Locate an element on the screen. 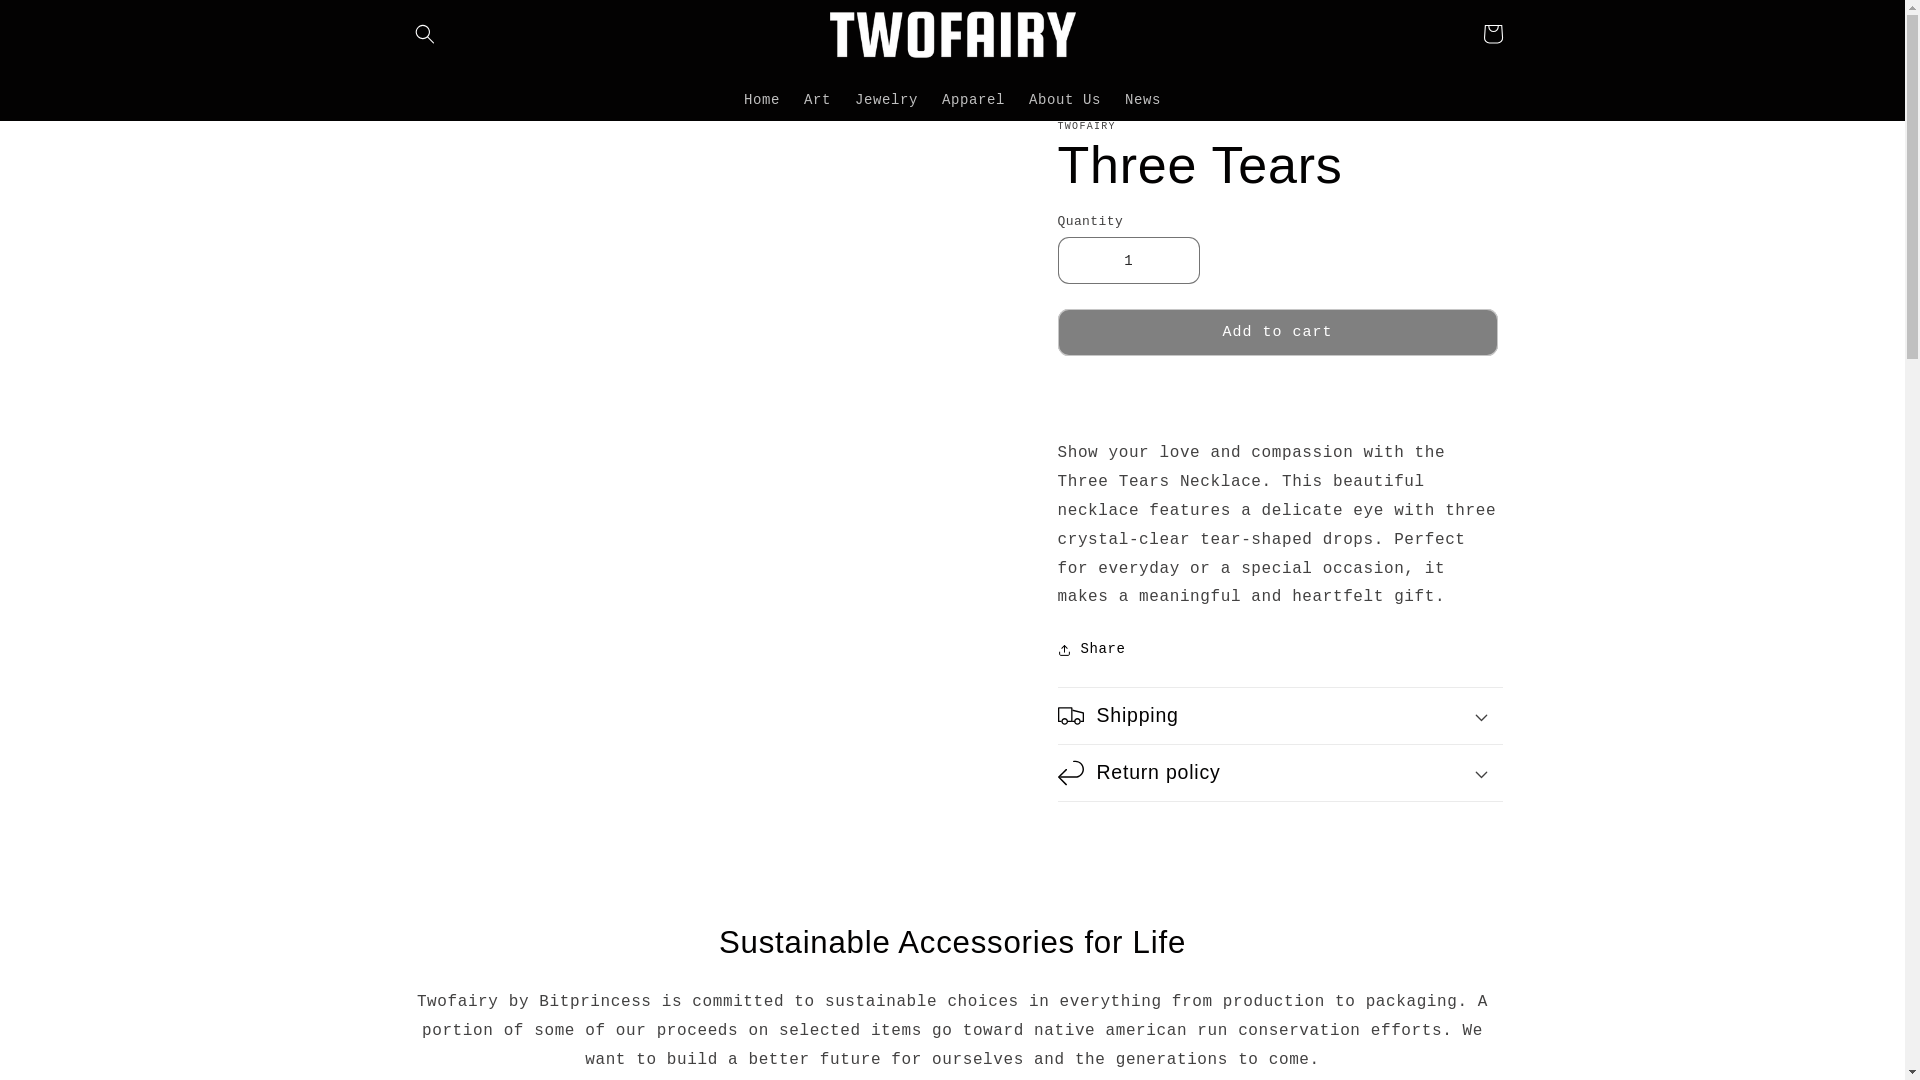  Cart is located at coordinates (1492, 34).